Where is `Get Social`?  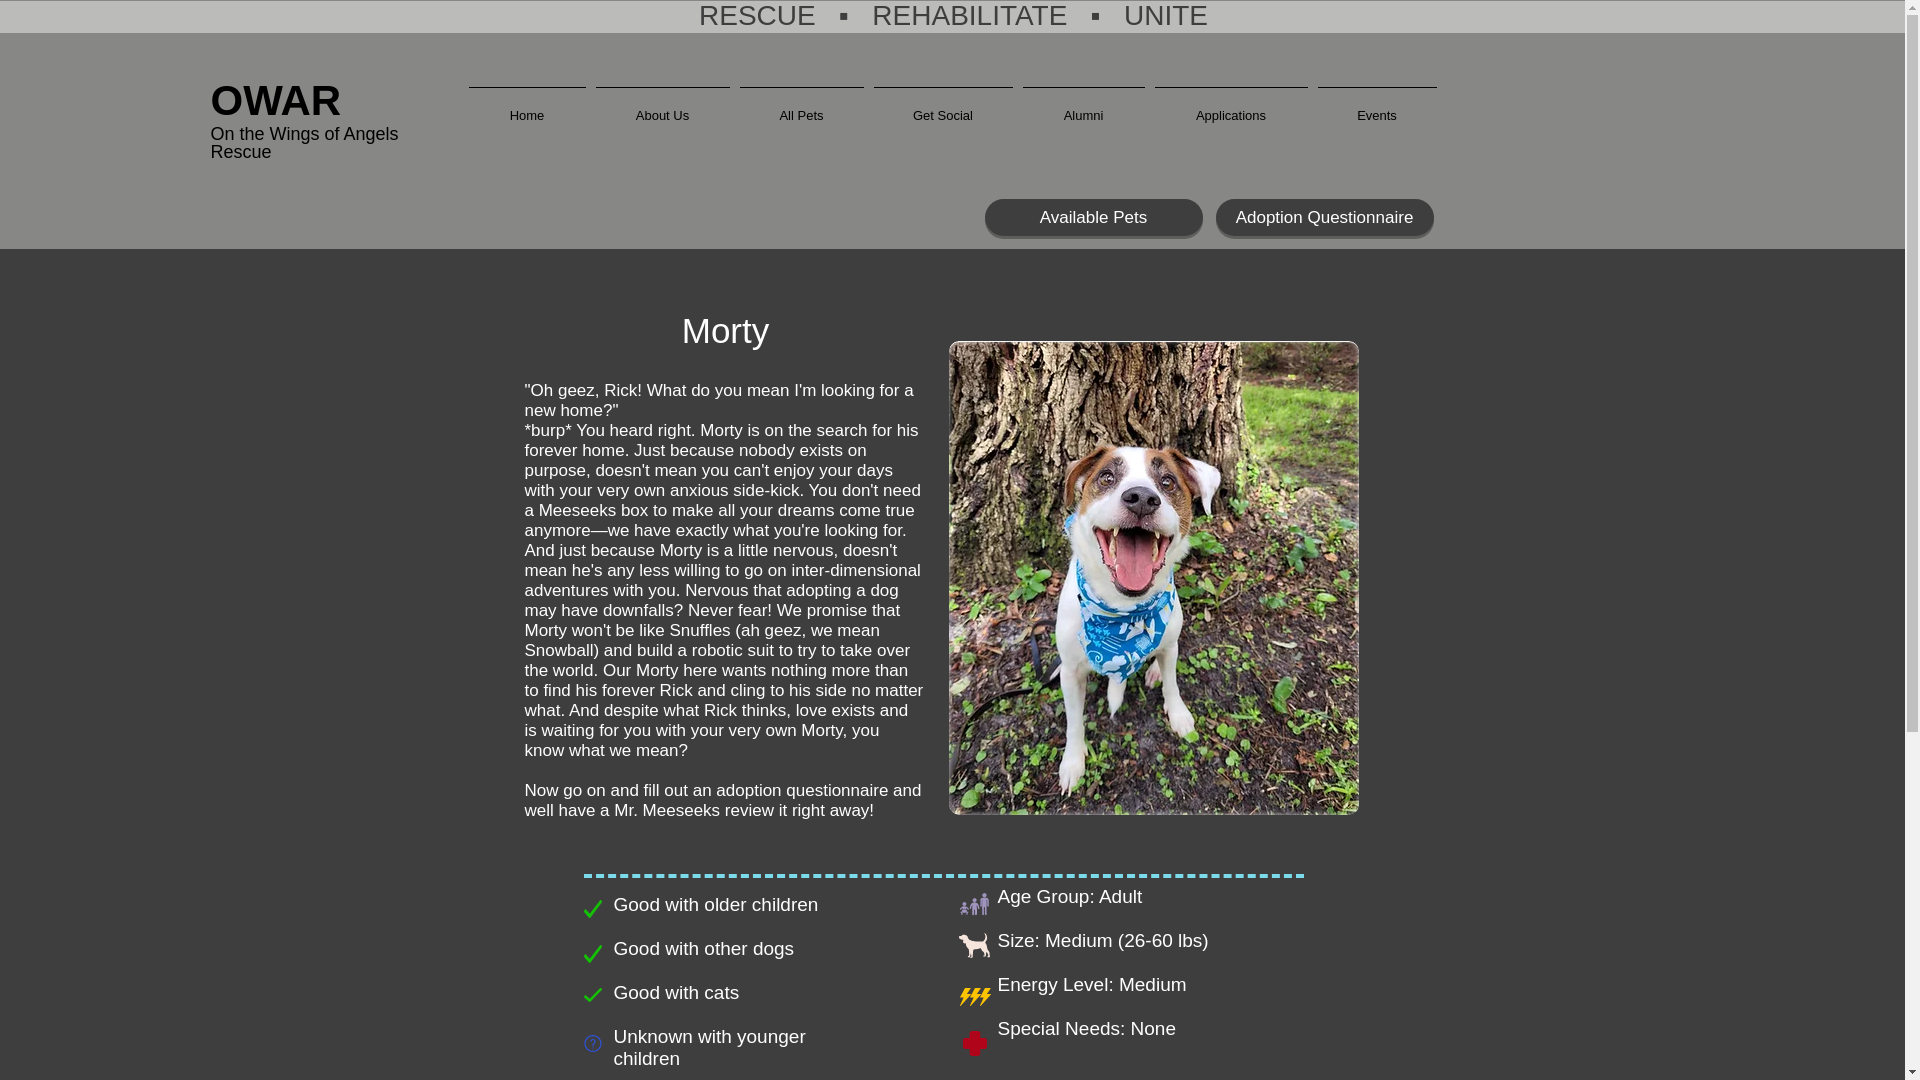
Get Social is located at coordinates (942, 106).